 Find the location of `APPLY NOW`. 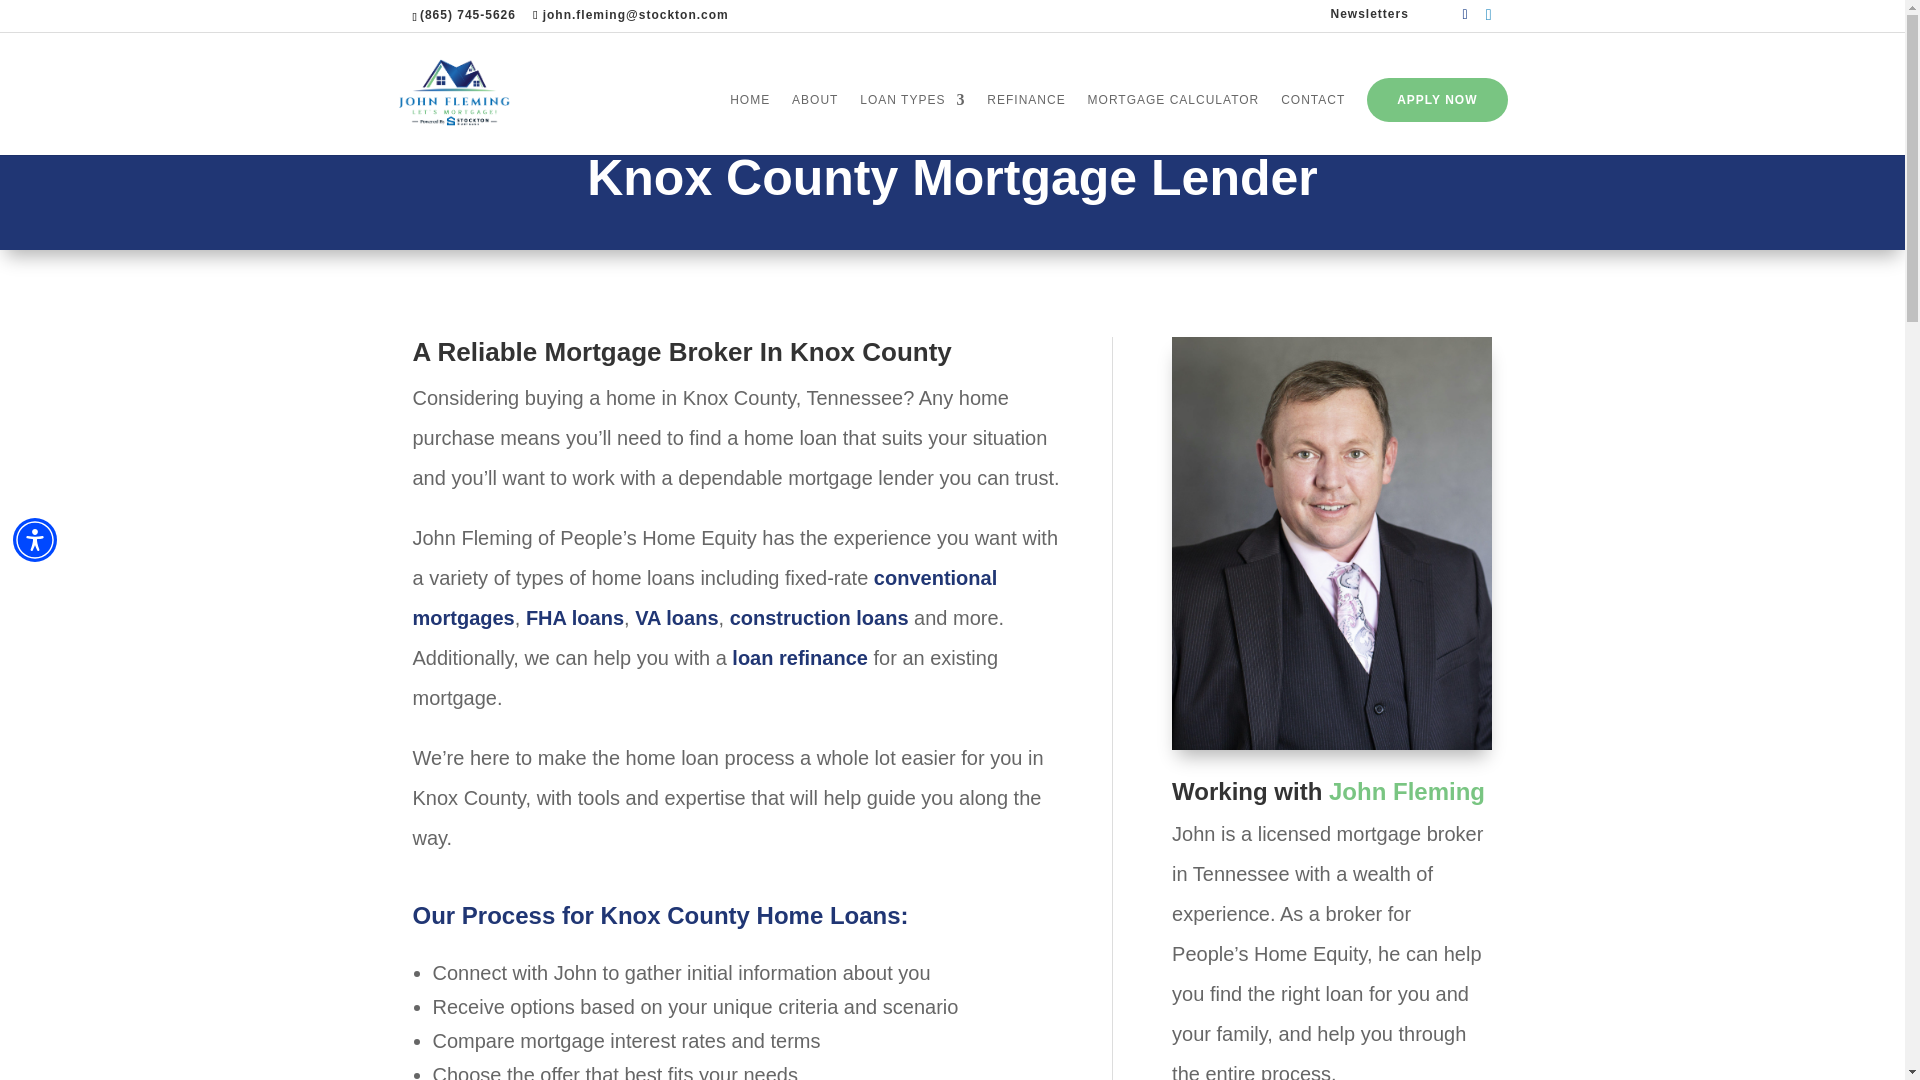

APPLY NOW is located at coordinates (1437, 100).